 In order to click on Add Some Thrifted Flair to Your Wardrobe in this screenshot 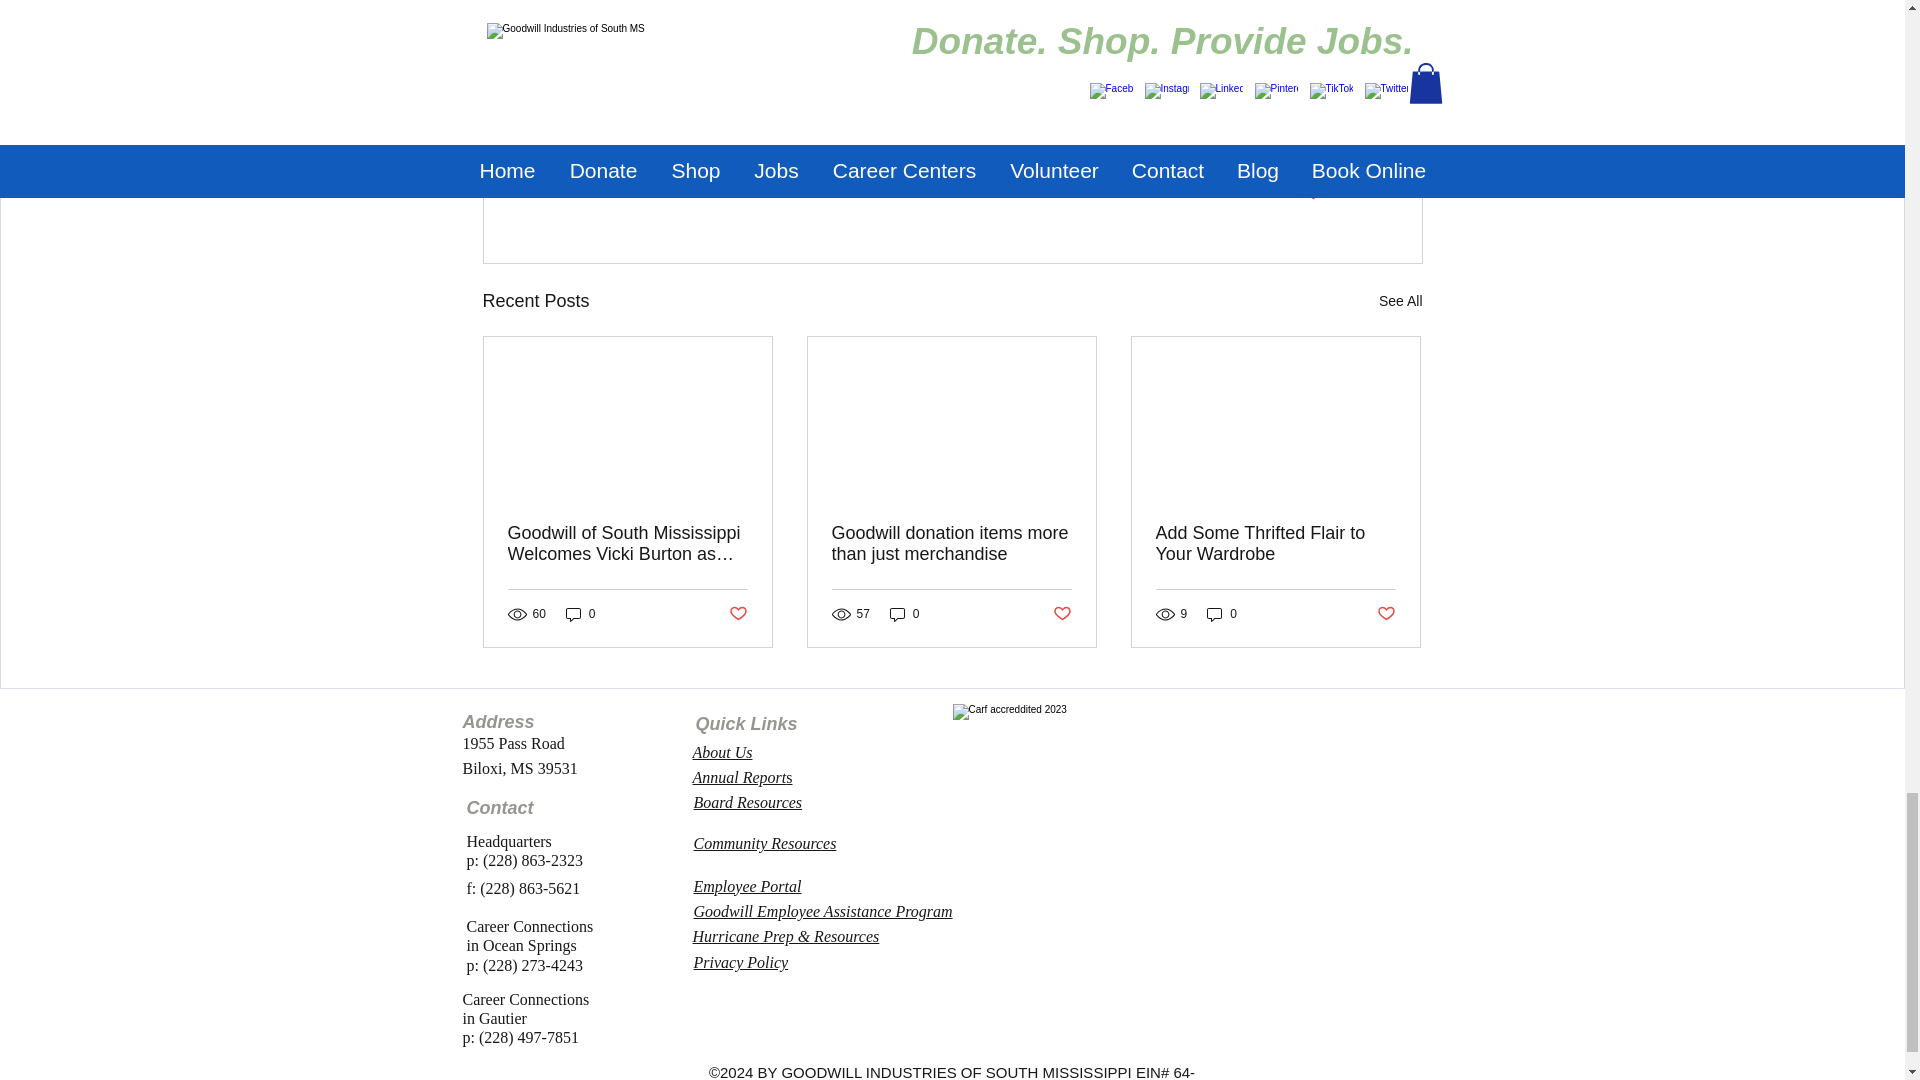, I will do `click(1275, 543)`.